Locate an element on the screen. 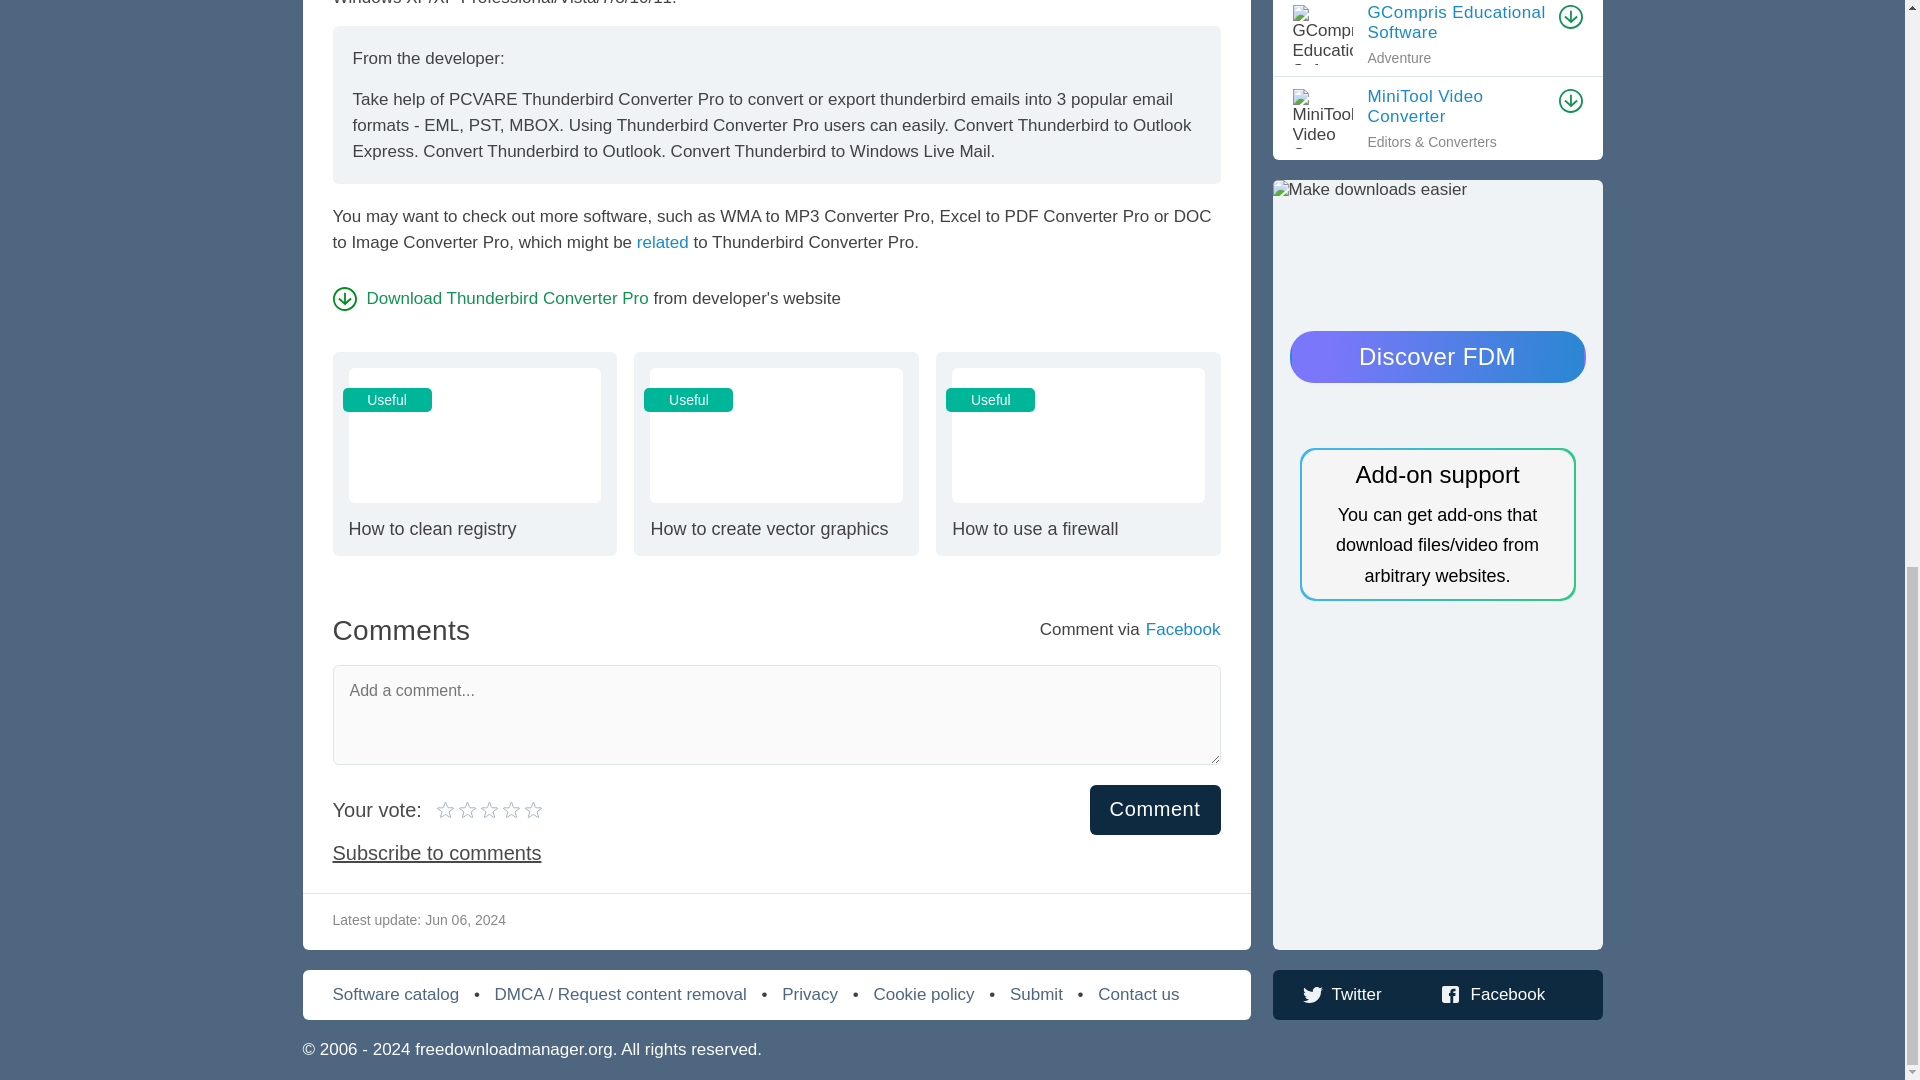 The height and width of the screenshot is (1080, 1920). Download Thunderbird Converter Pro is located at coordinates (474, 454).